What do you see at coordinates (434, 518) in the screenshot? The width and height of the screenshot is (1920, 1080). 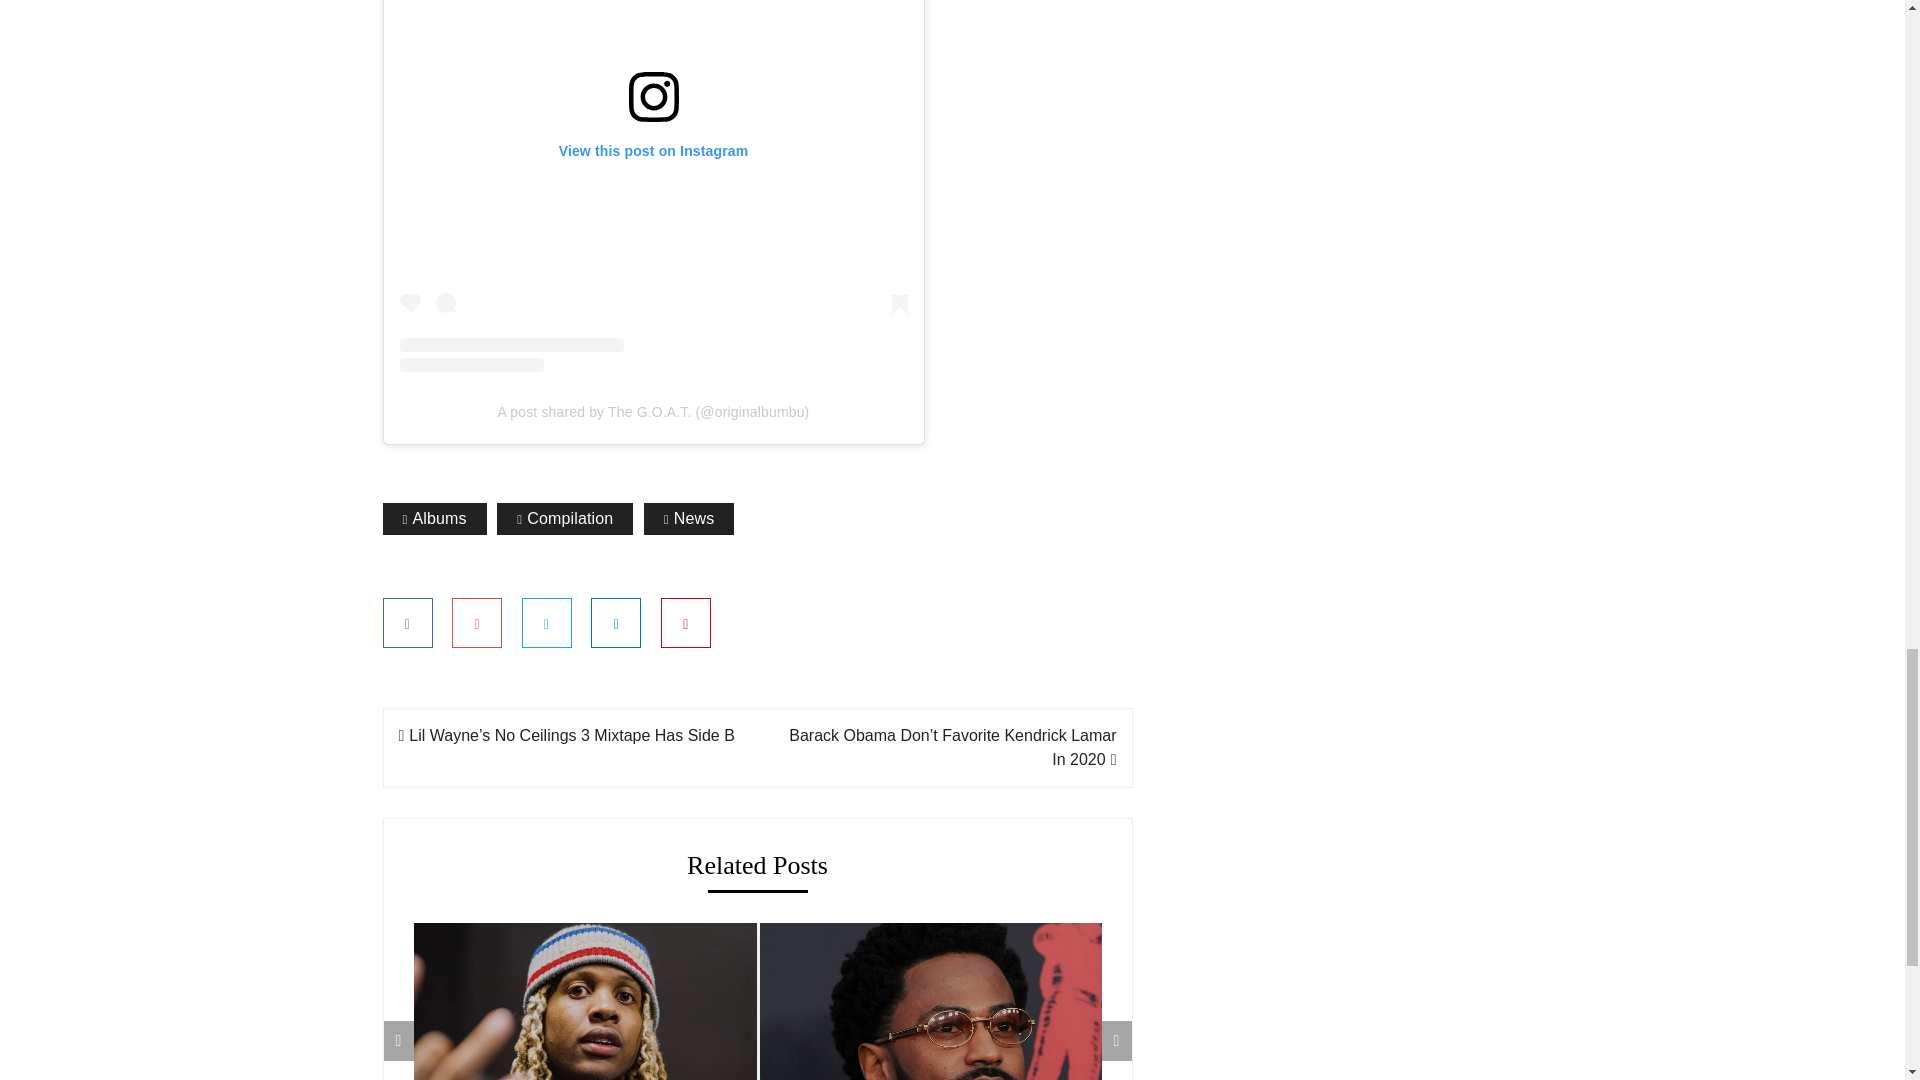 I see `Albums` at bounding box center [434, 518].